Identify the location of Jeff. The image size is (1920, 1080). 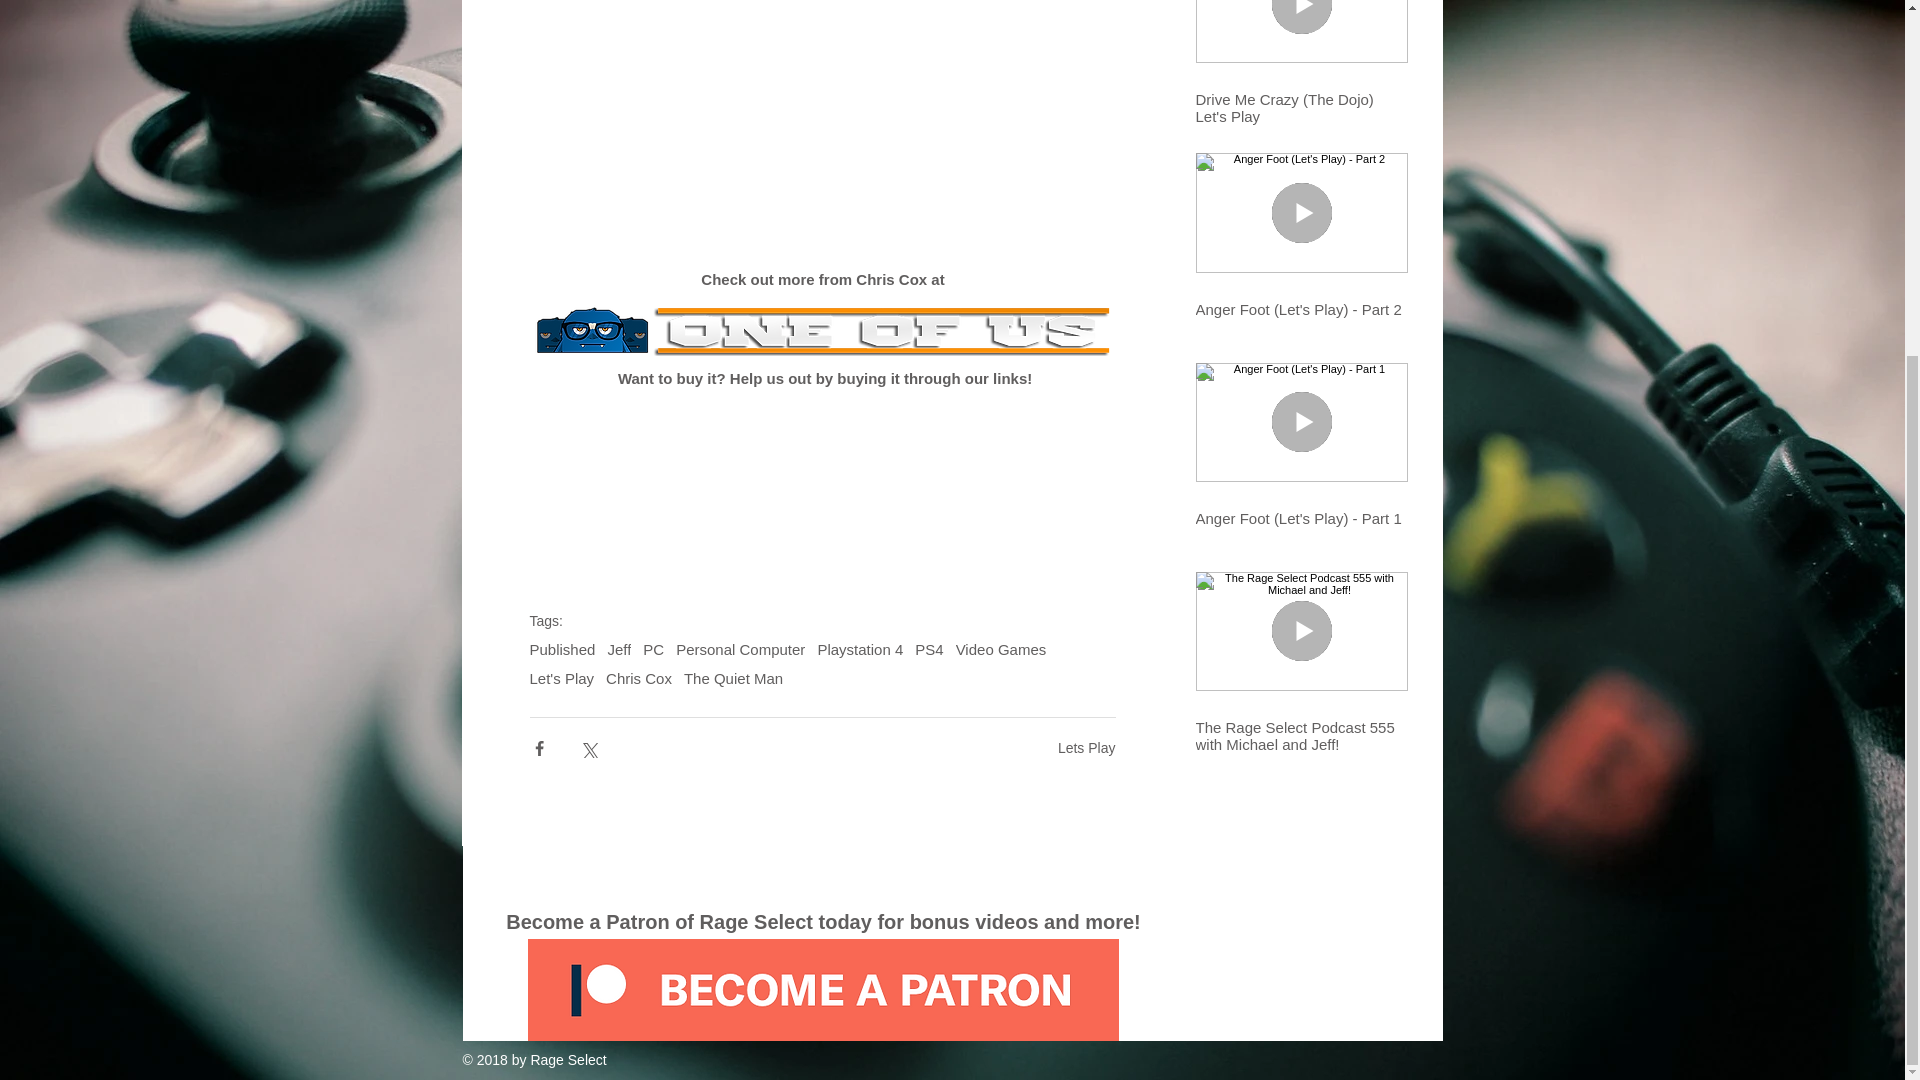
(618, 649).